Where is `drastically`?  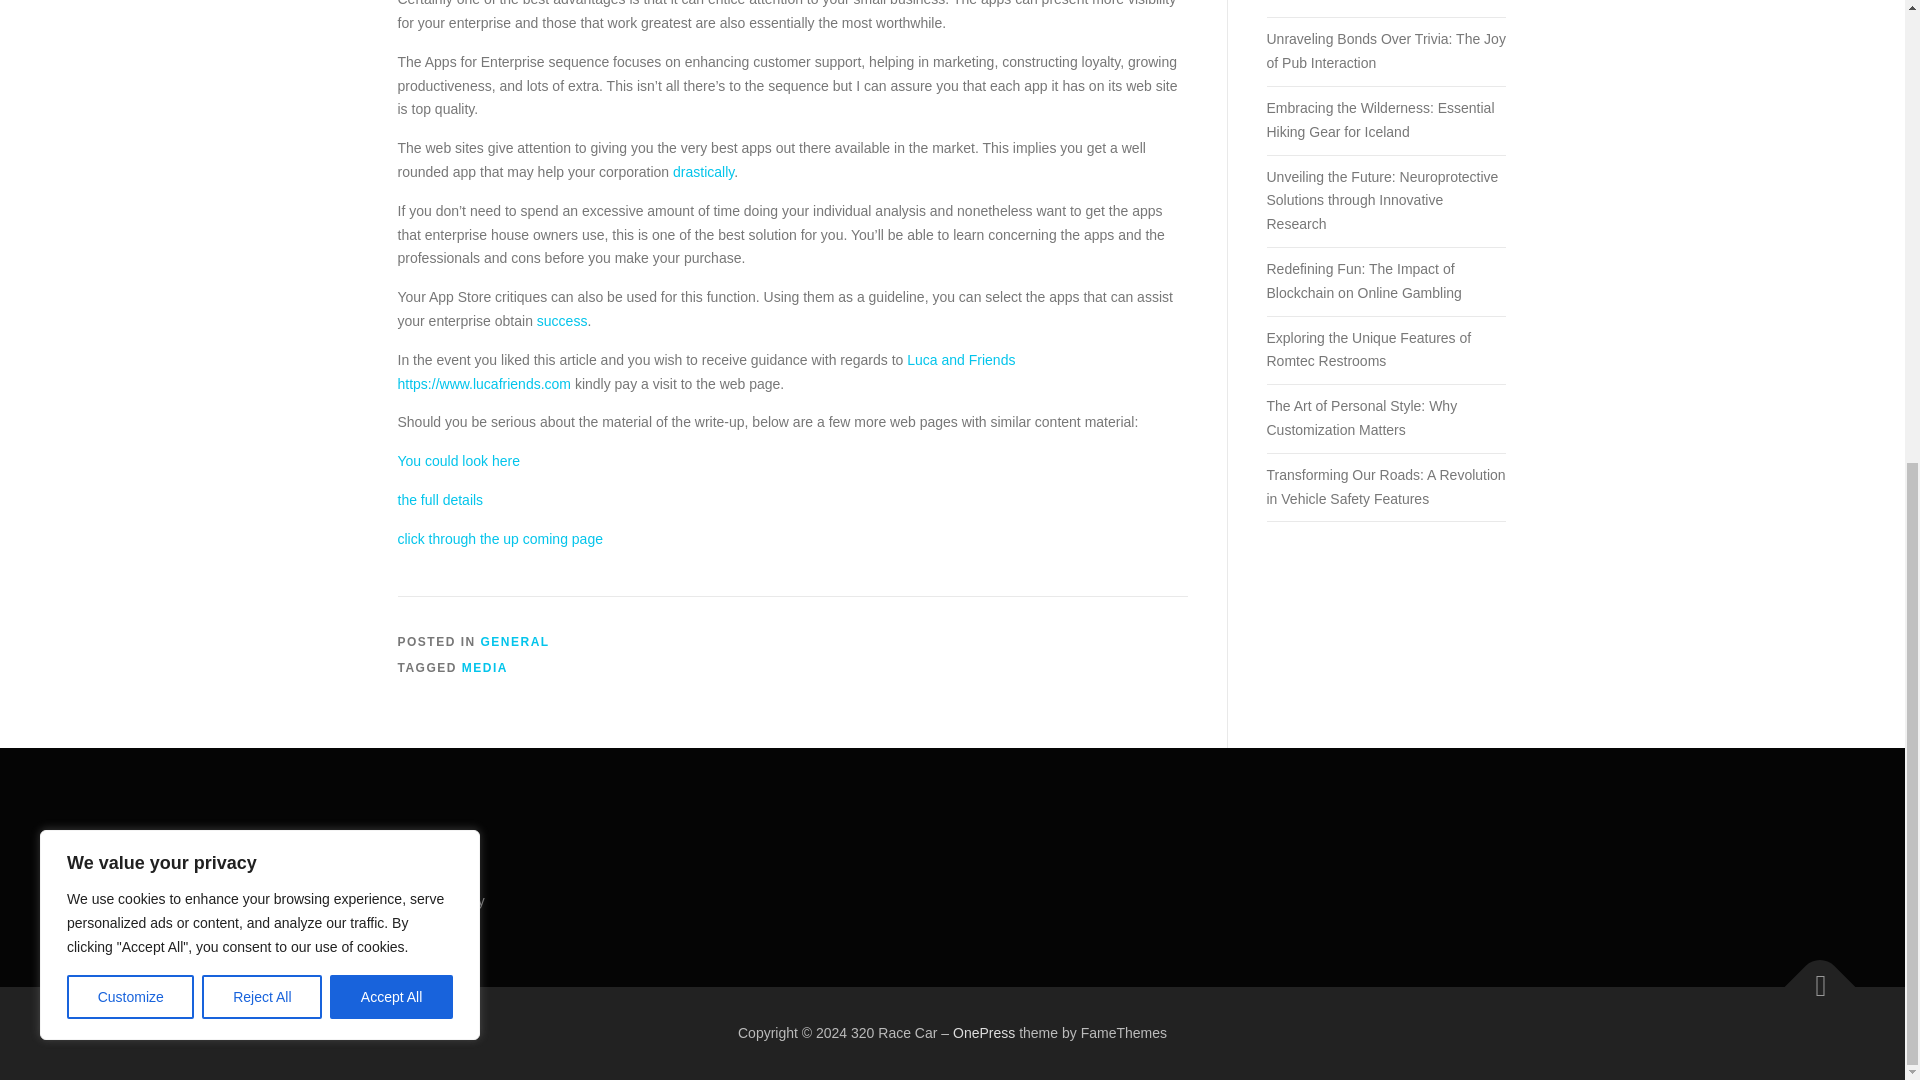
drastically is located at coordinates (703, 172).